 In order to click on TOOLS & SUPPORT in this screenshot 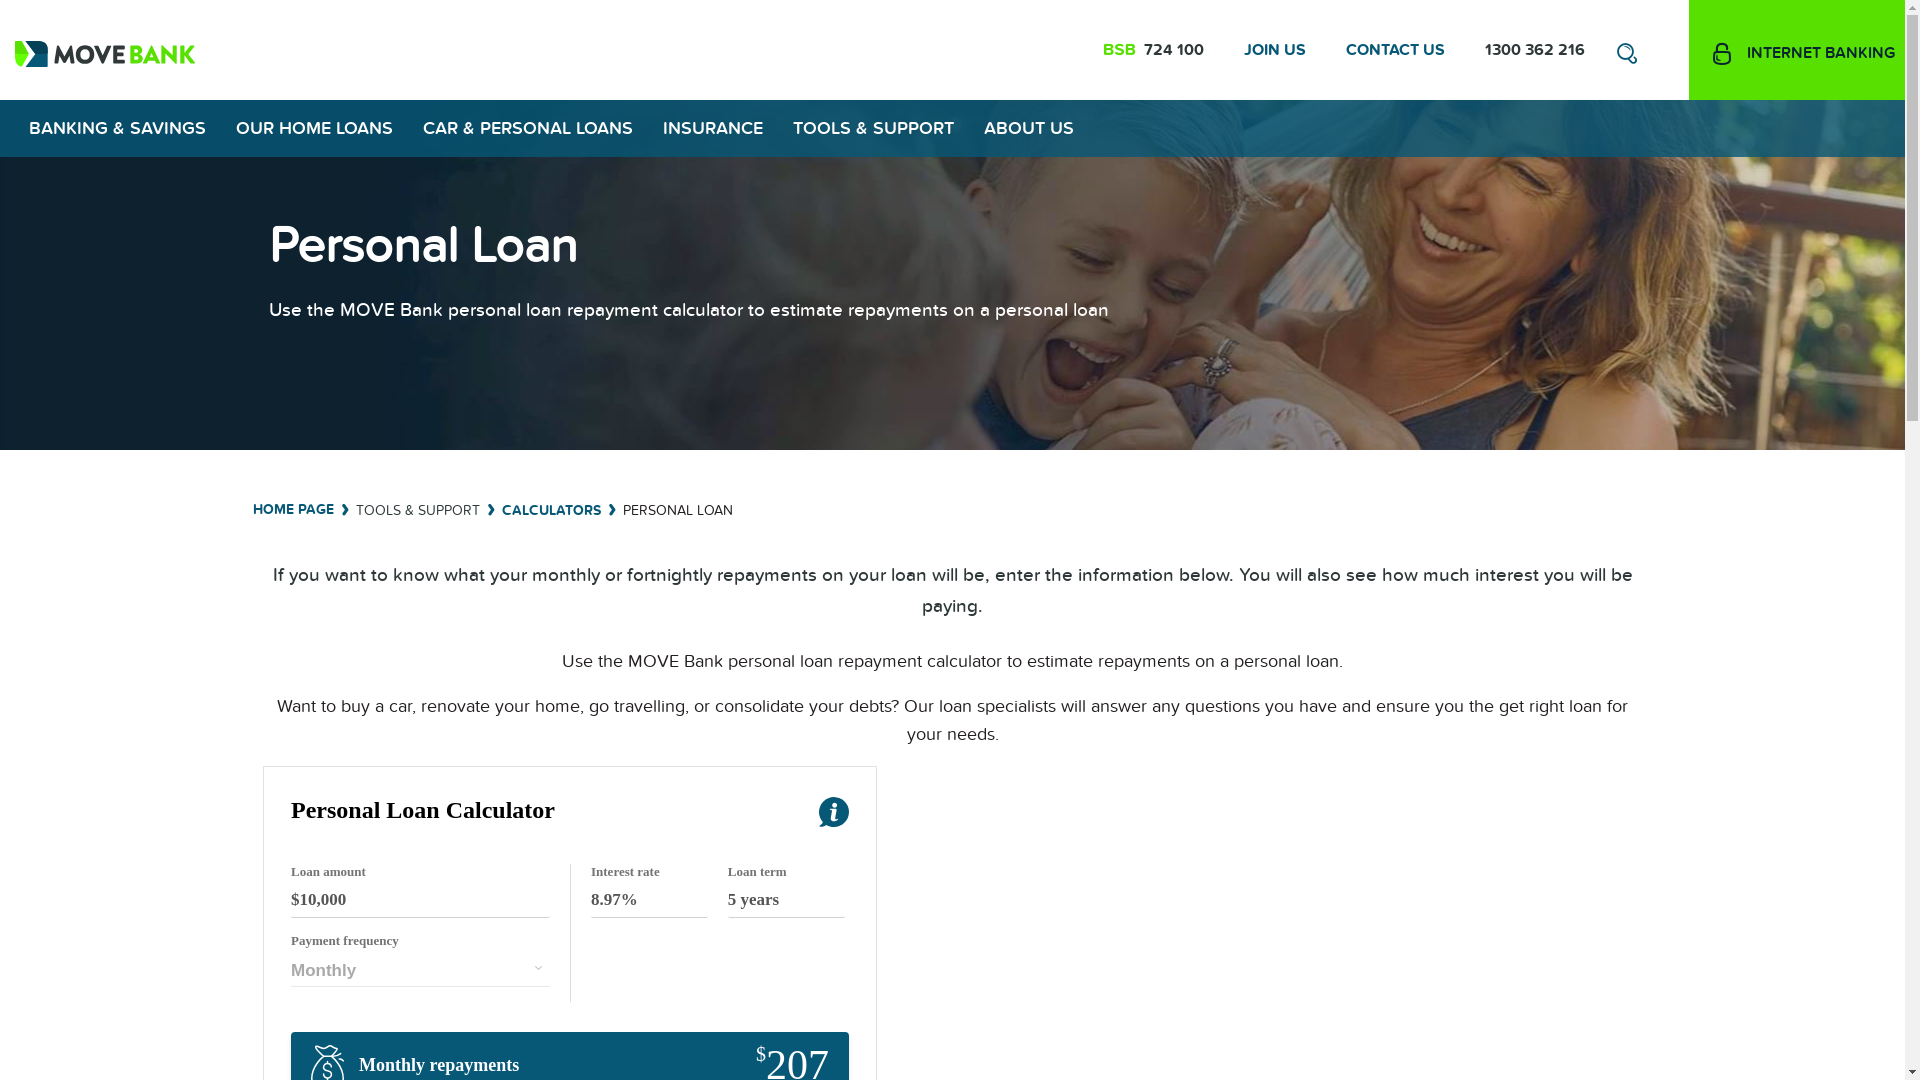, I will do `click(873, 128)`.